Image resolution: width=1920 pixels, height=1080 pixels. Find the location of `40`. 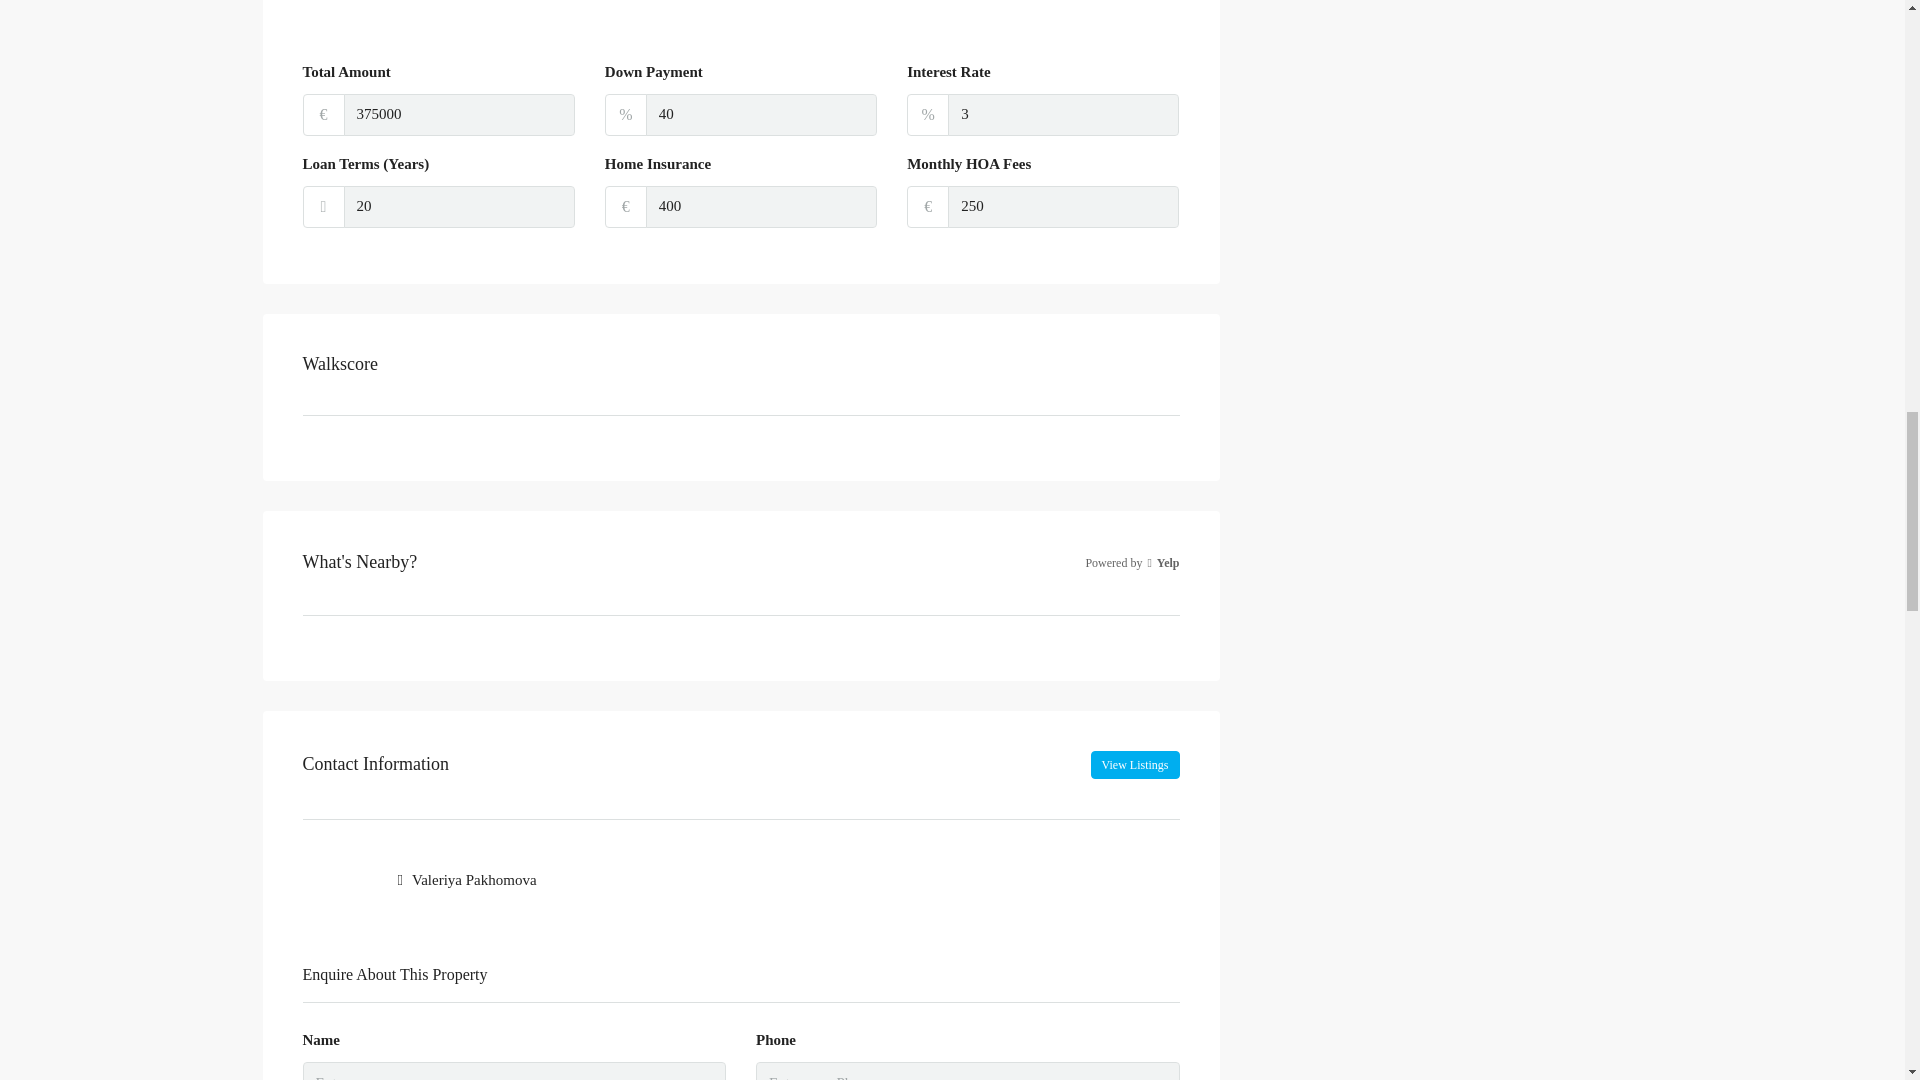

40 is located at coordinates (761, 114).